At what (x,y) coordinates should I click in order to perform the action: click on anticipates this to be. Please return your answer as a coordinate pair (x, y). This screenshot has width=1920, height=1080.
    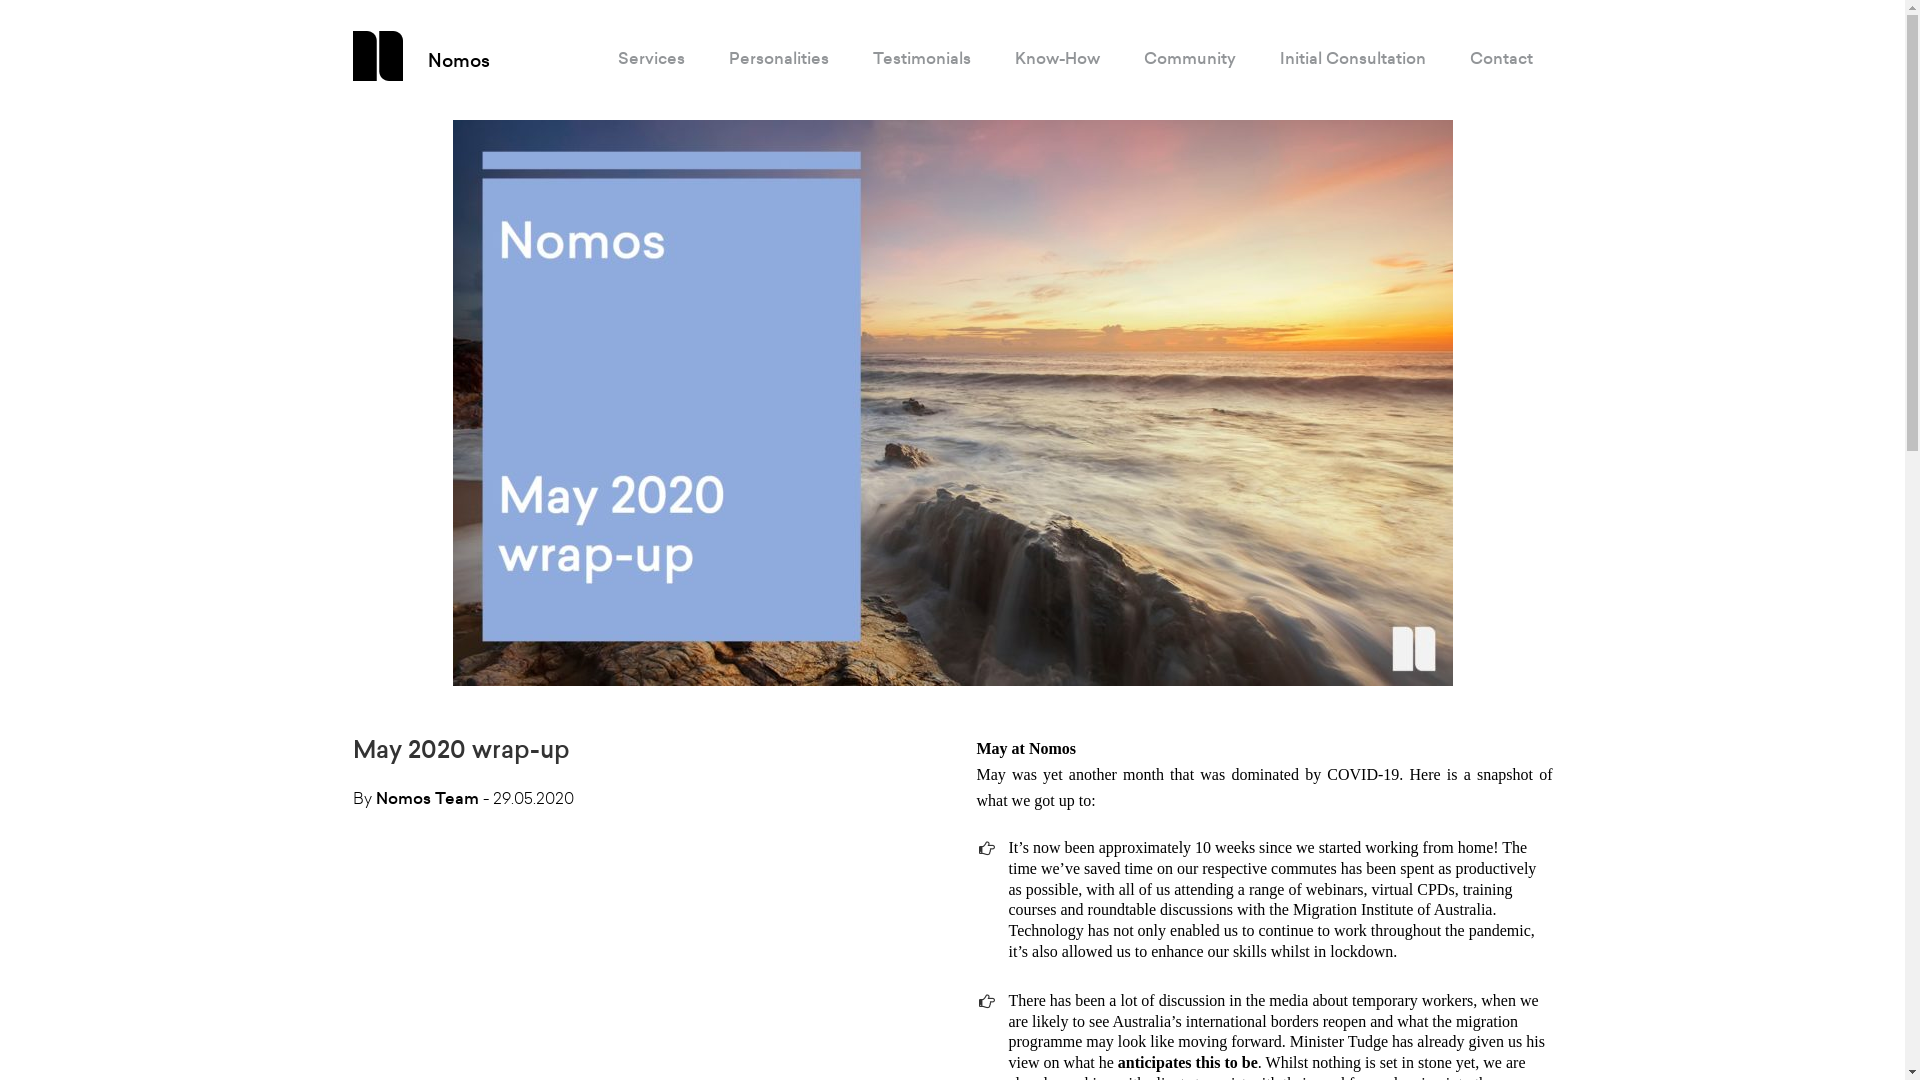
    Looking at the image, I should click on (1188, 1062).